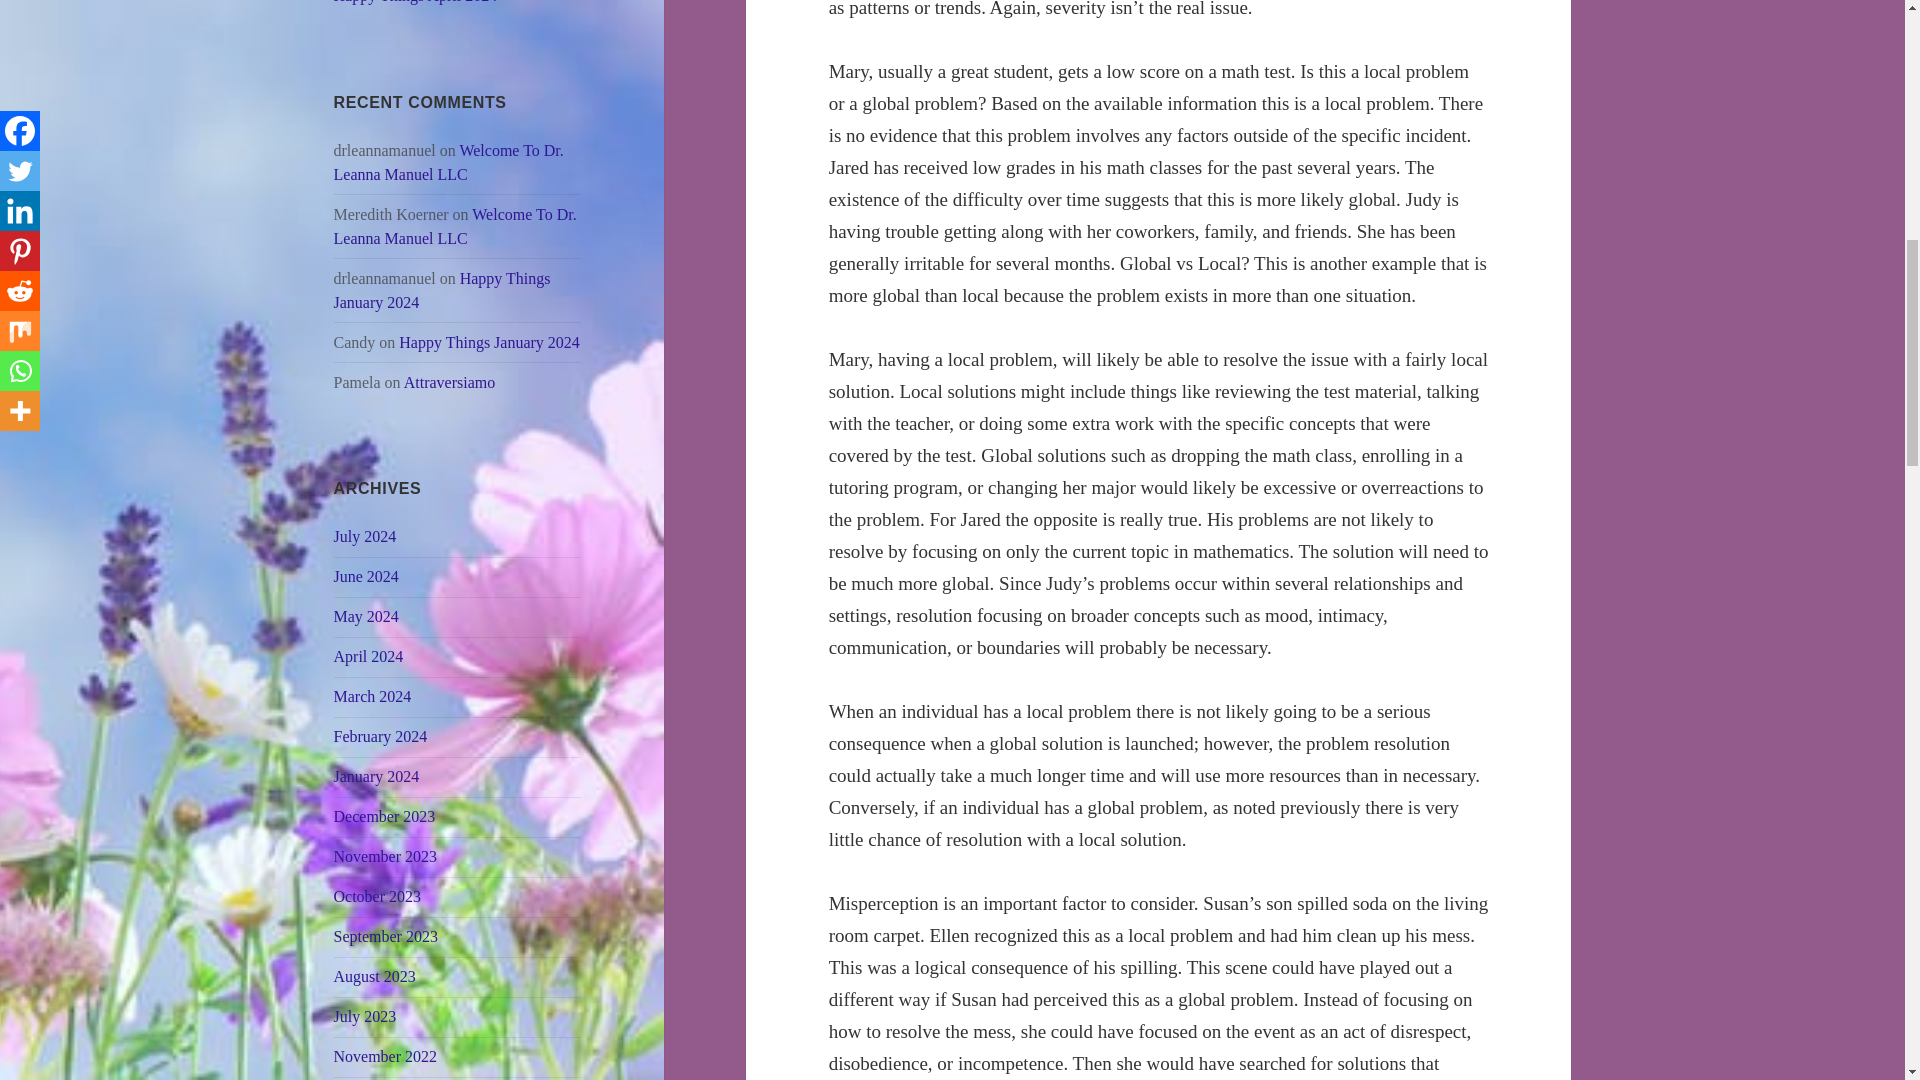 The width and height of the screenshot is (1920, 1080). I want to click on June 2024, so click(366, 576).